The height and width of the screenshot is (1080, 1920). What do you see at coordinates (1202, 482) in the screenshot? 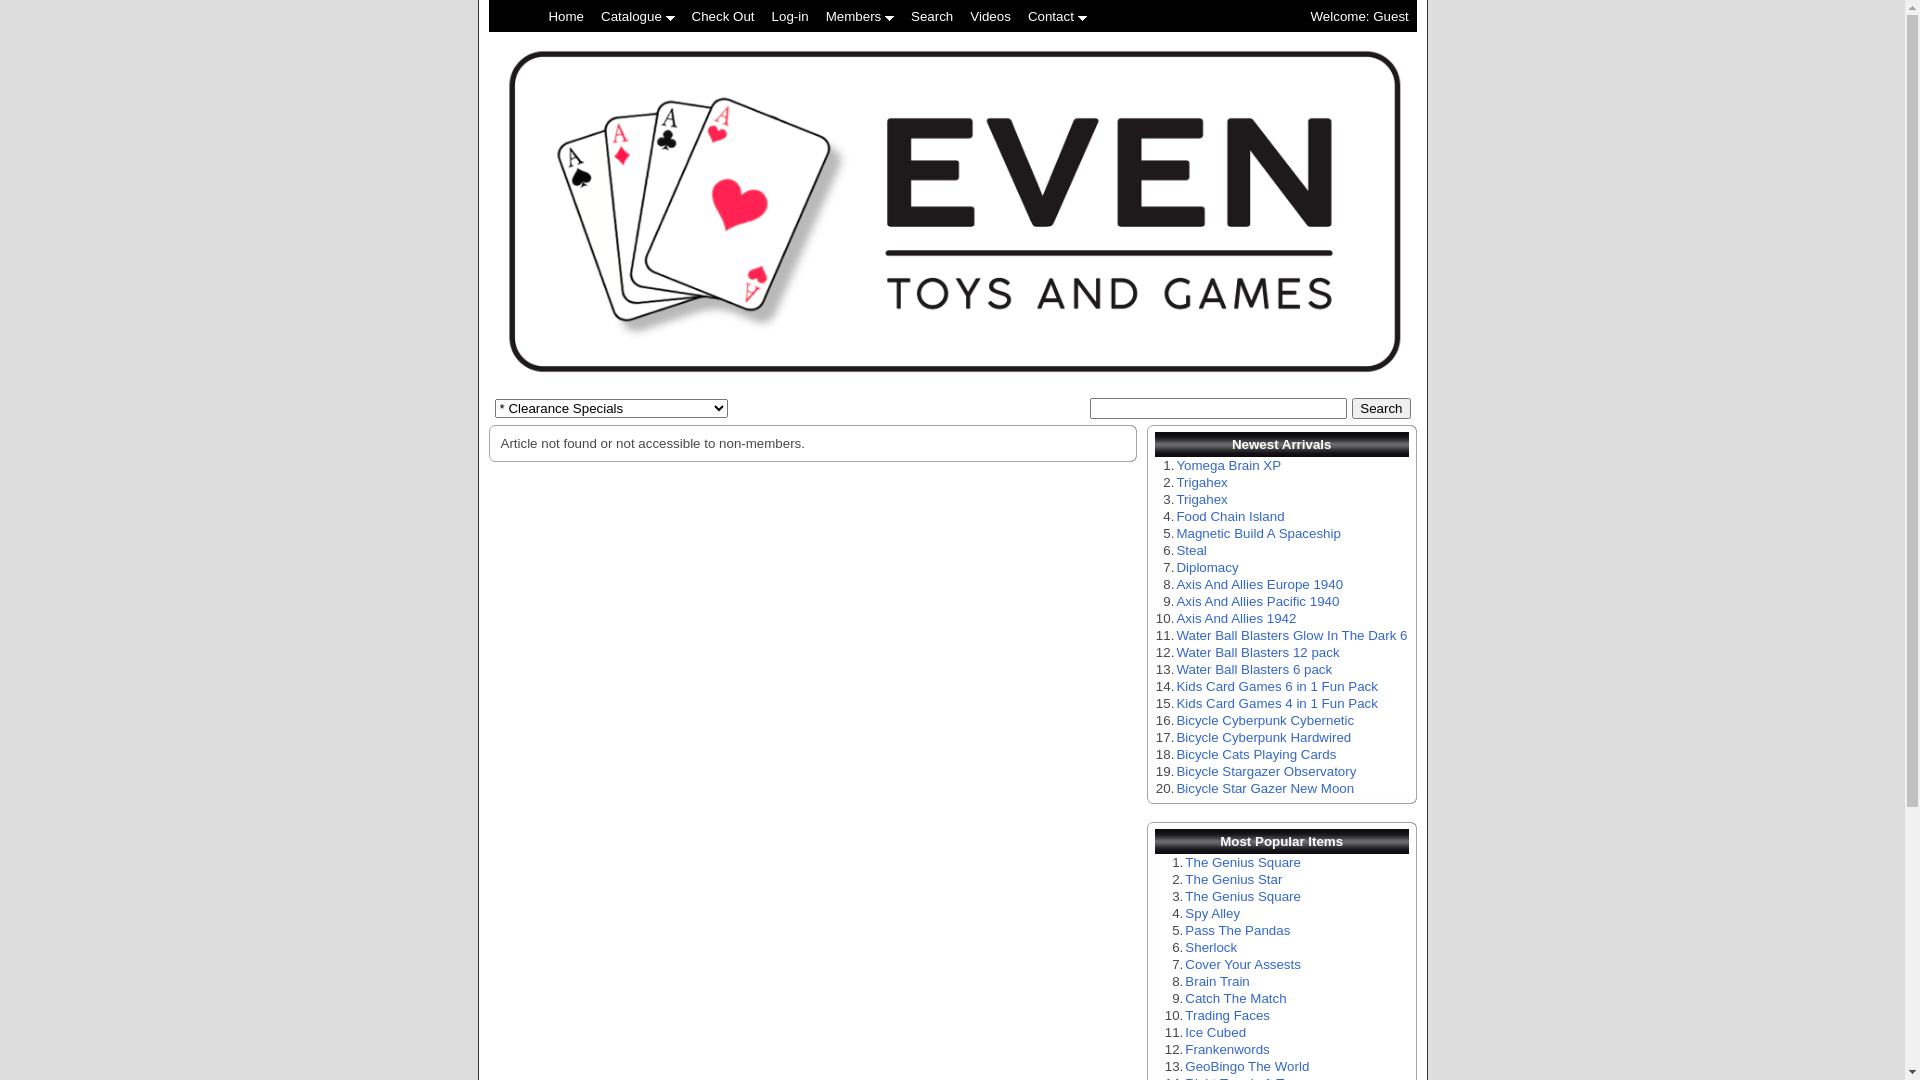
I see `Trigahex` at bounding box center [1202, 482].